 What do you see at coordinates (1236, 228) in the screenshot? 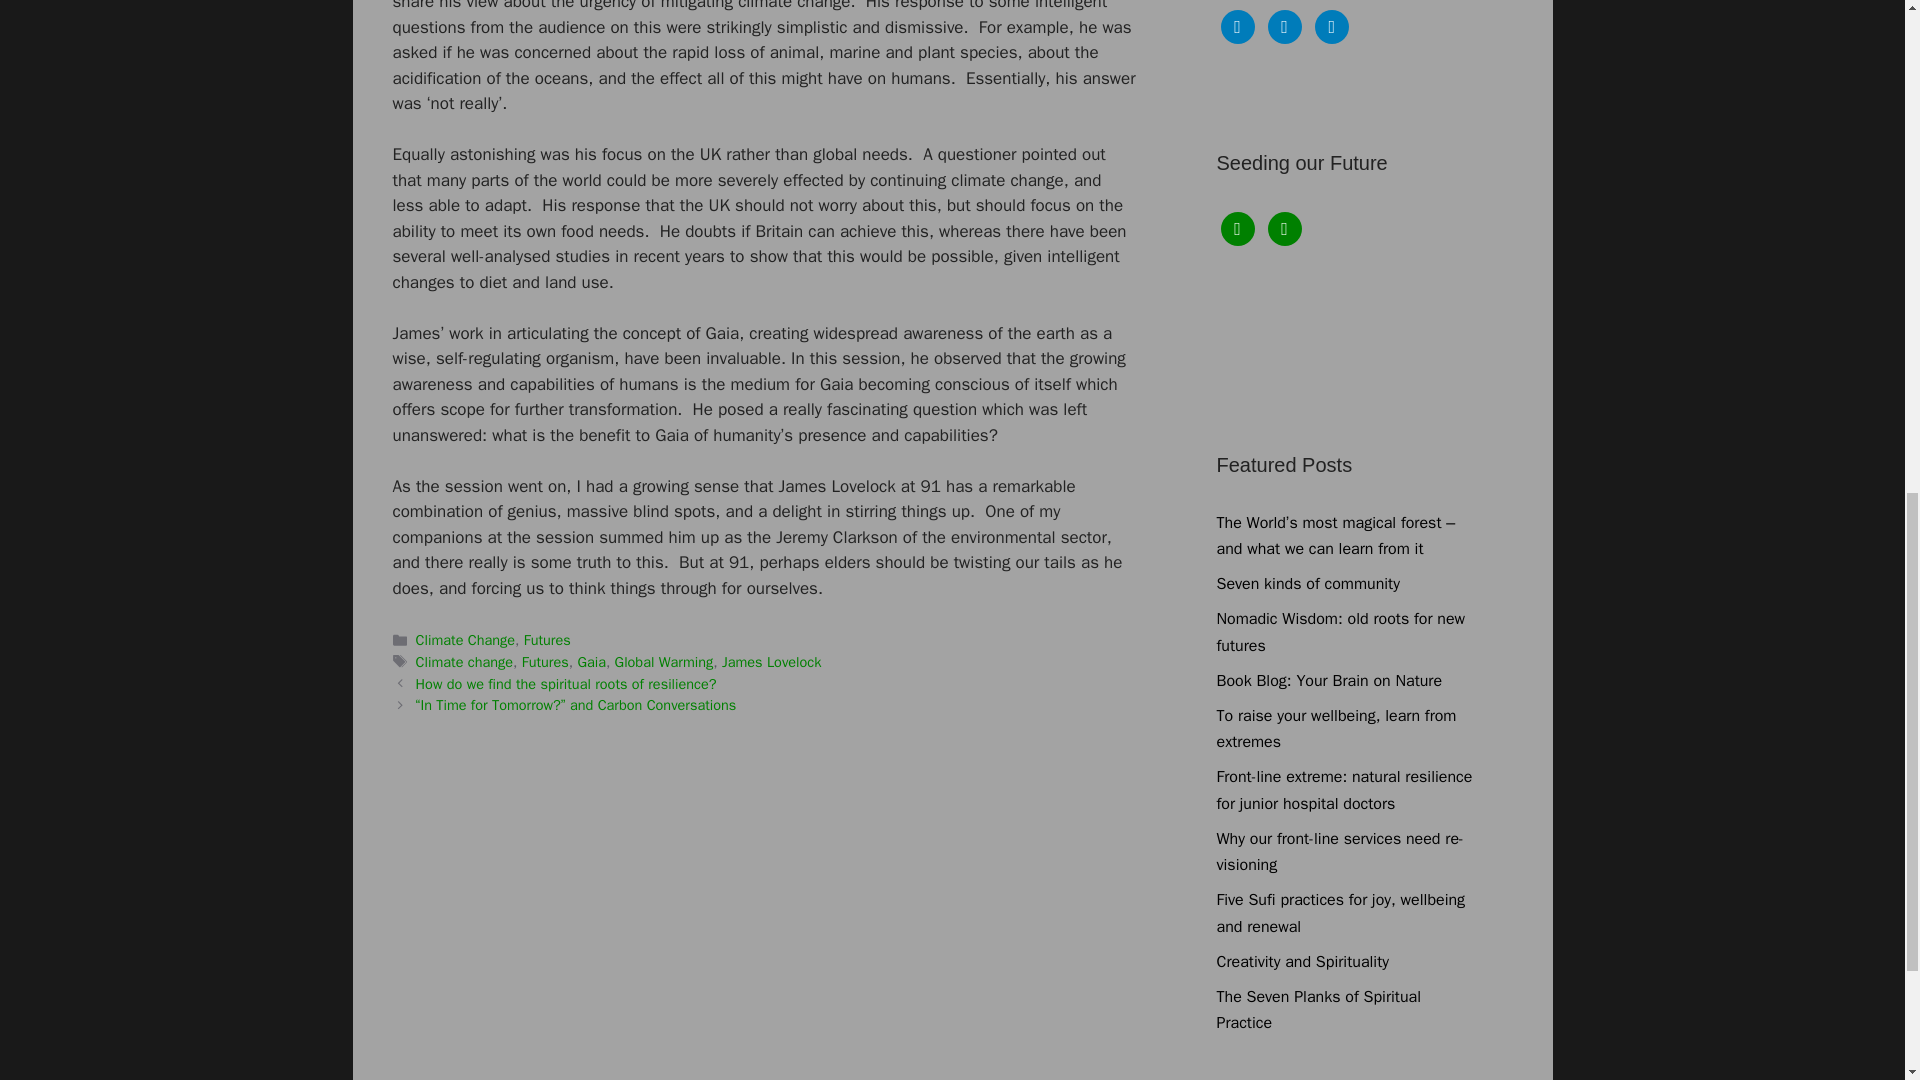
I see `Facebook` at bounding box center [1236, 228].